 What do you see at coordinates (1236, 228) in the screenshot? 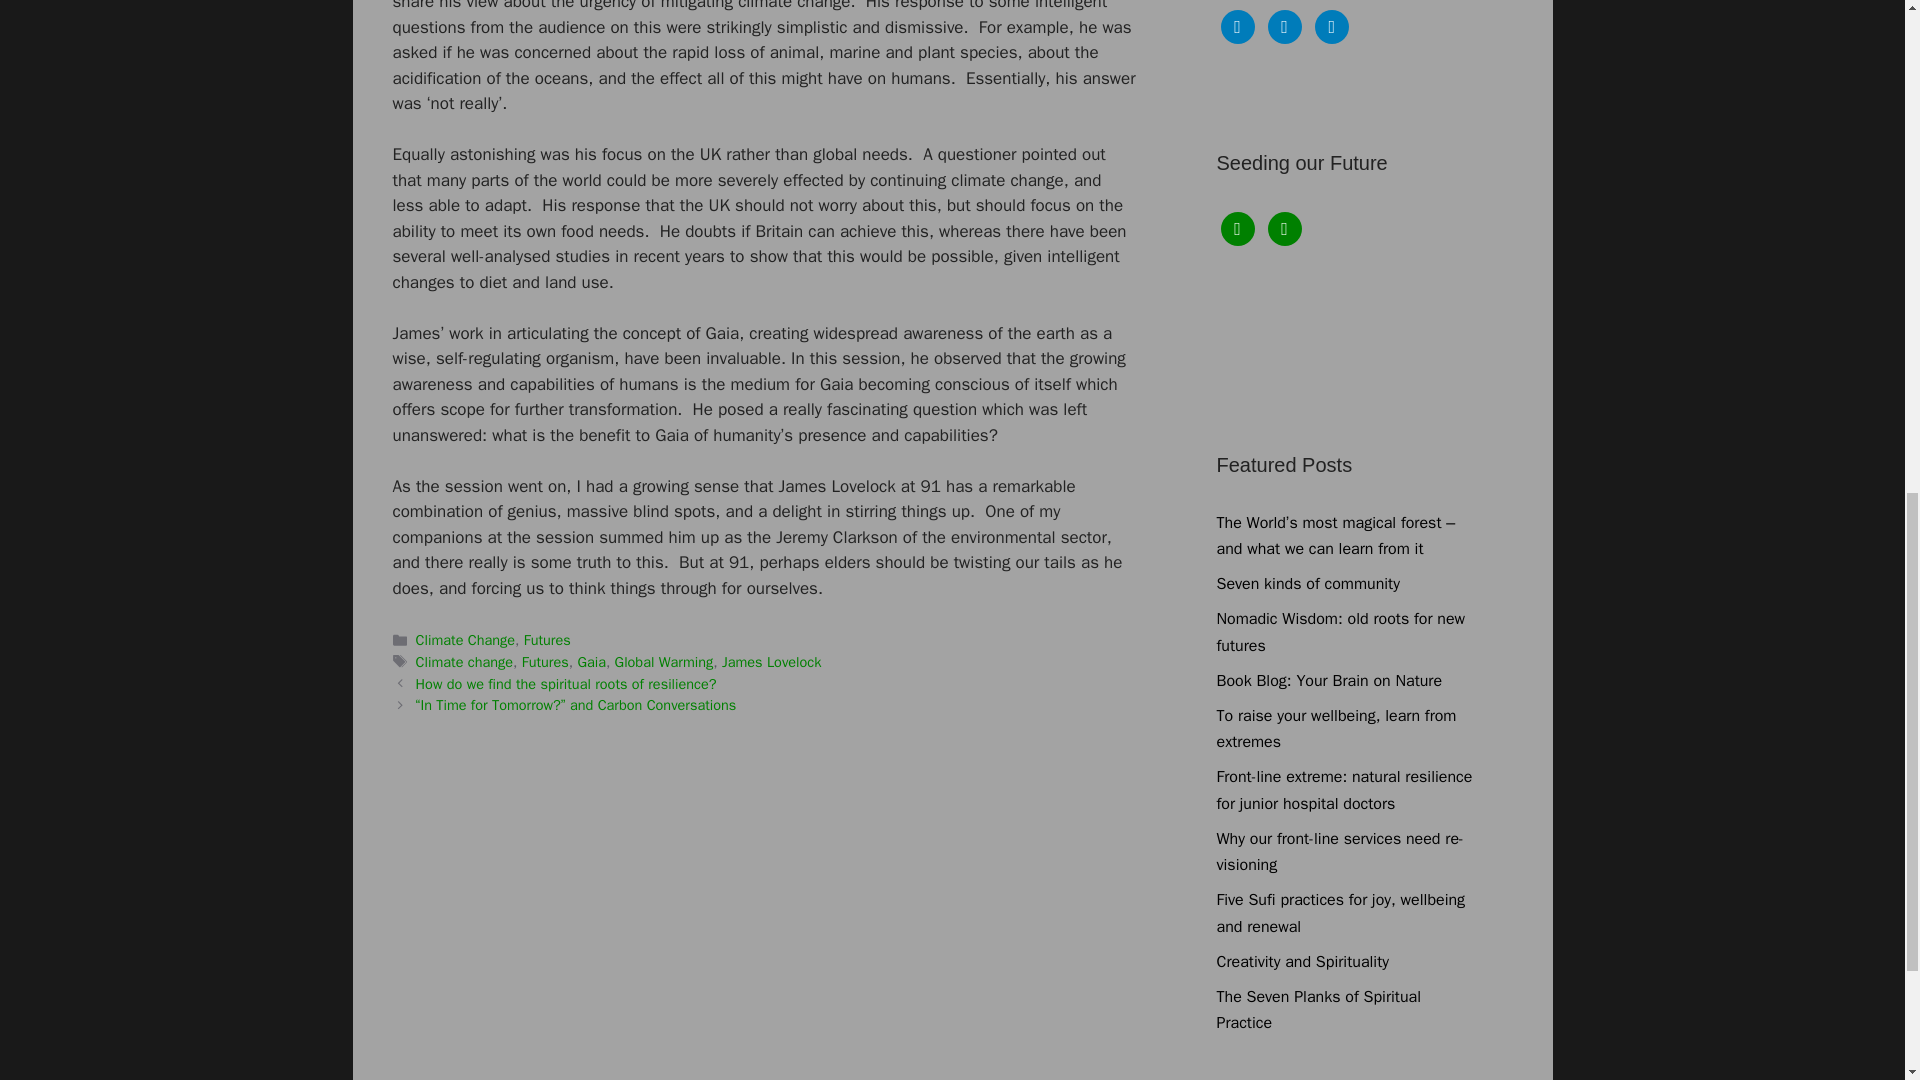
I see `Facebook` at bounding box center [1236, 228].